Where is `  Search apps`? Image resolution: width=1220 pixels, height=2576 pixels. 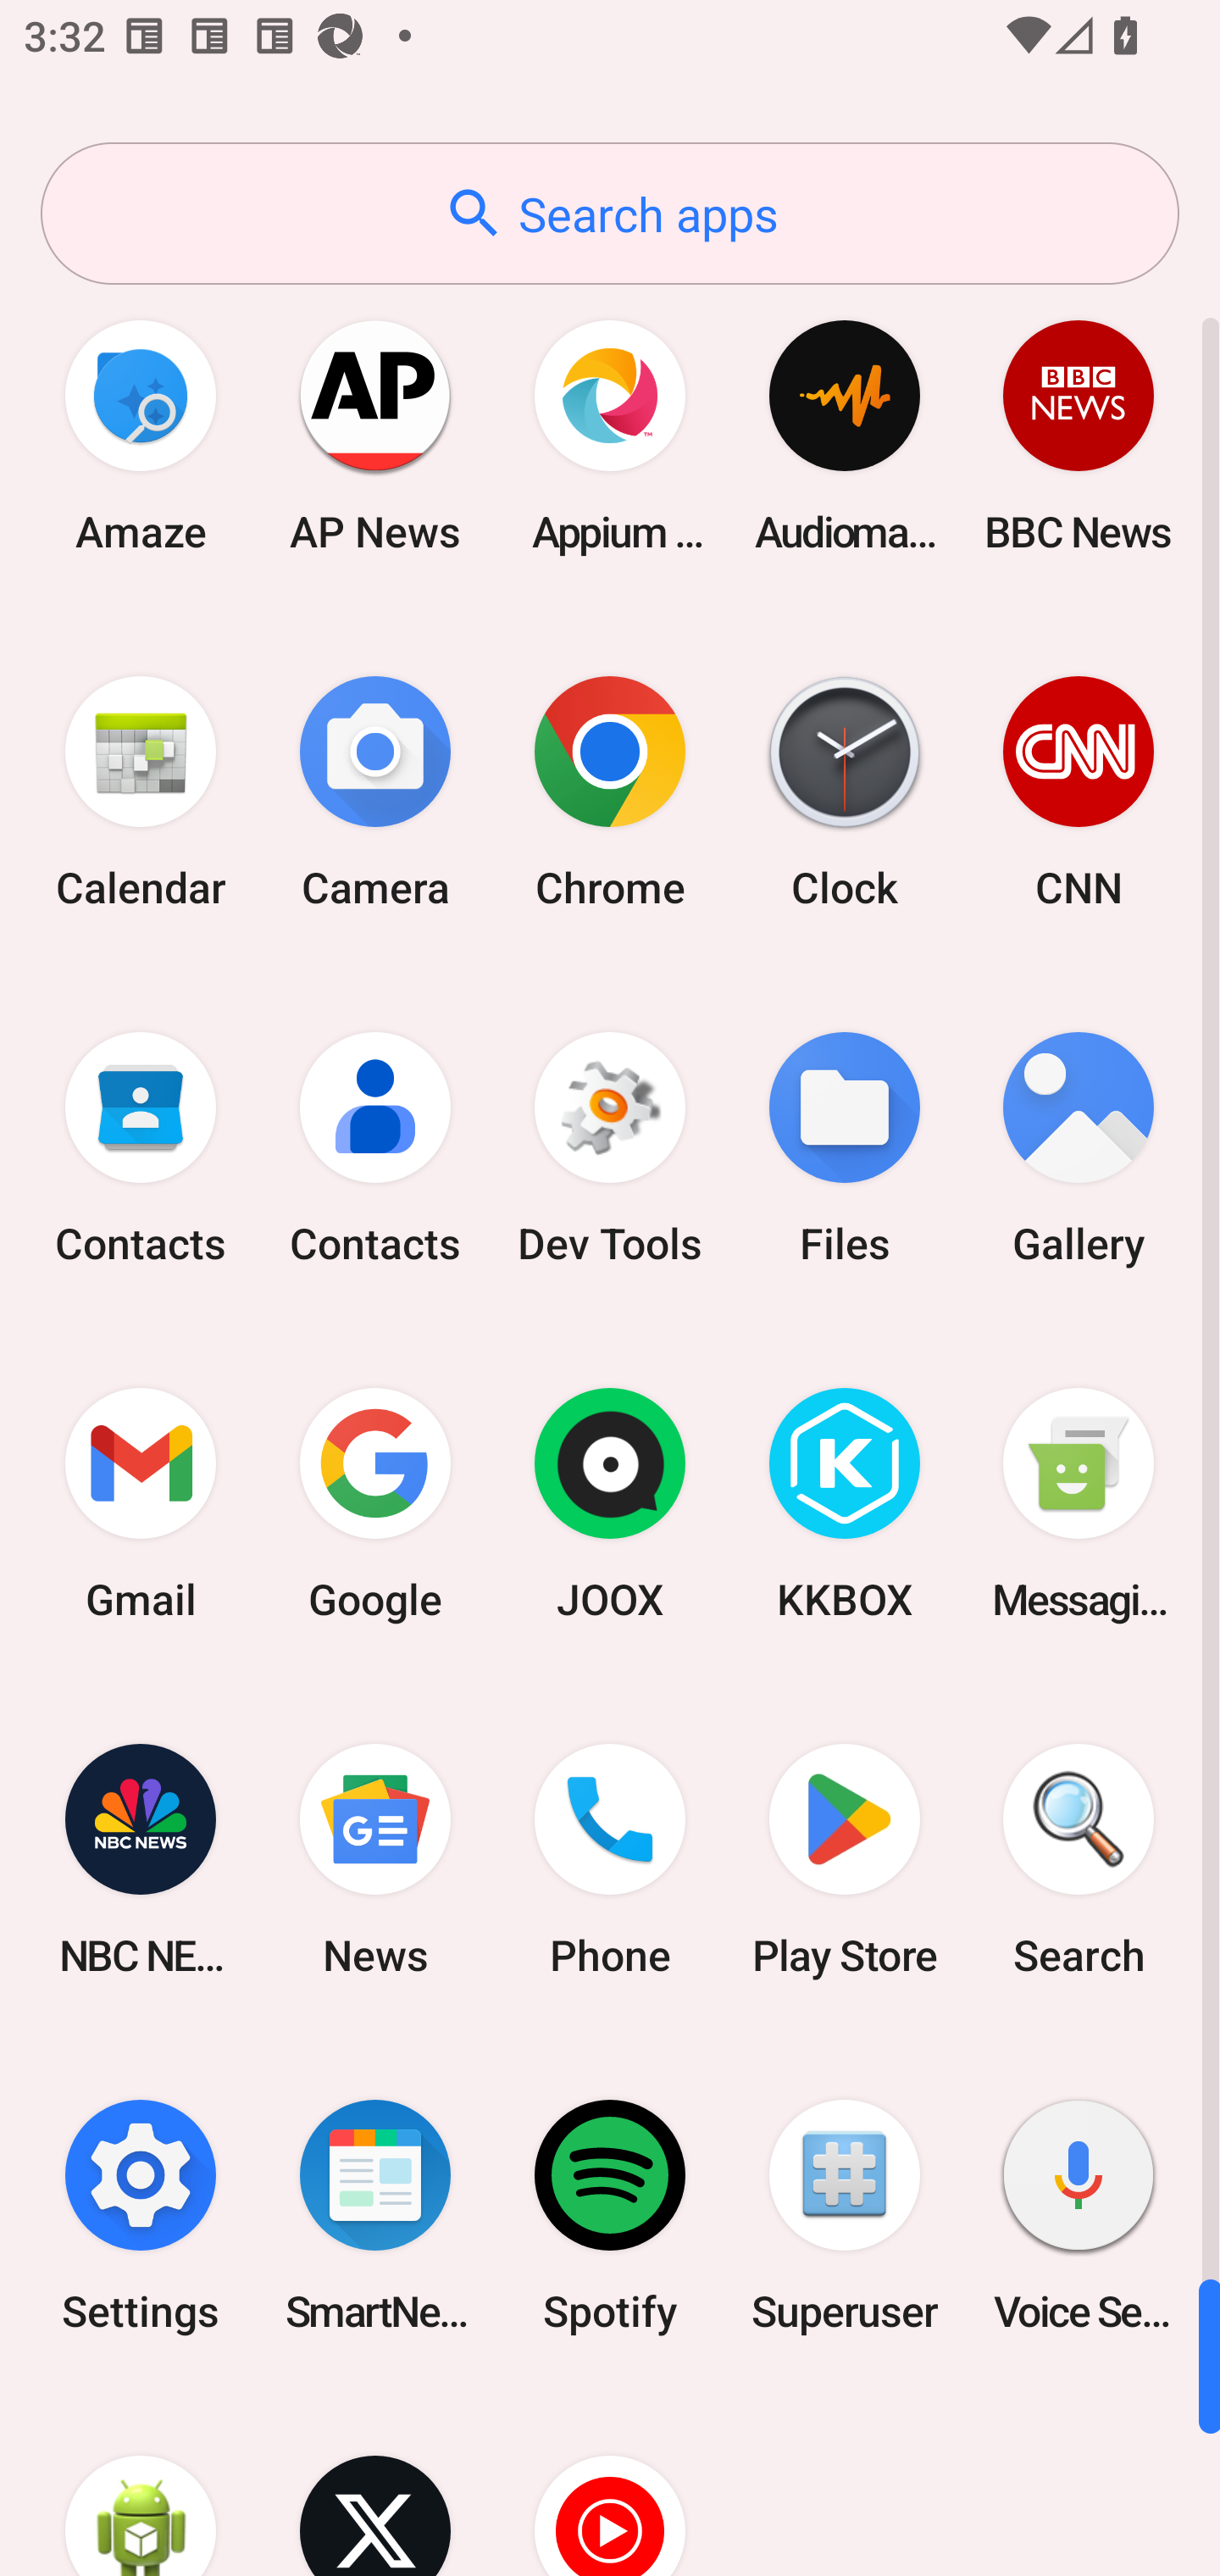
  Search apps is located at coordinates (610, 214).